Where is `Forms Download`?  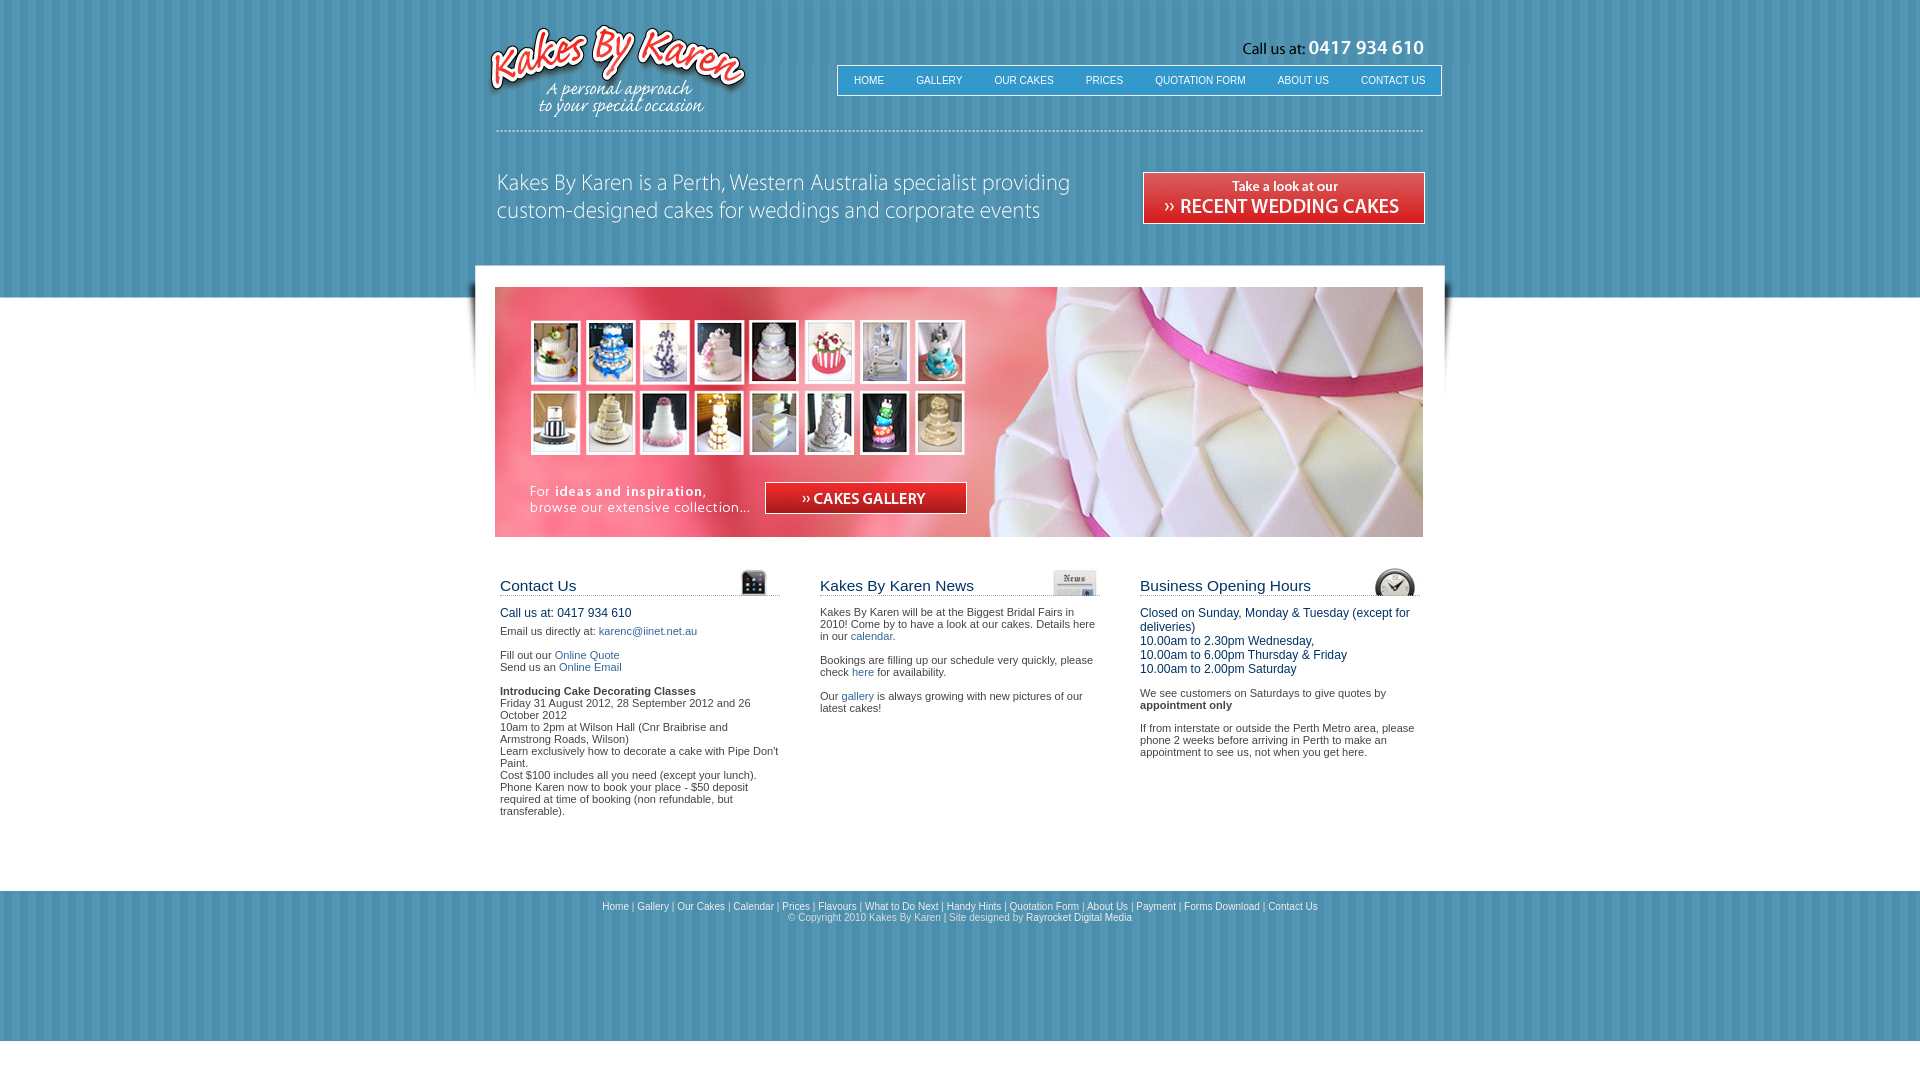 Forms Download is located at coordinates (1222, 906).